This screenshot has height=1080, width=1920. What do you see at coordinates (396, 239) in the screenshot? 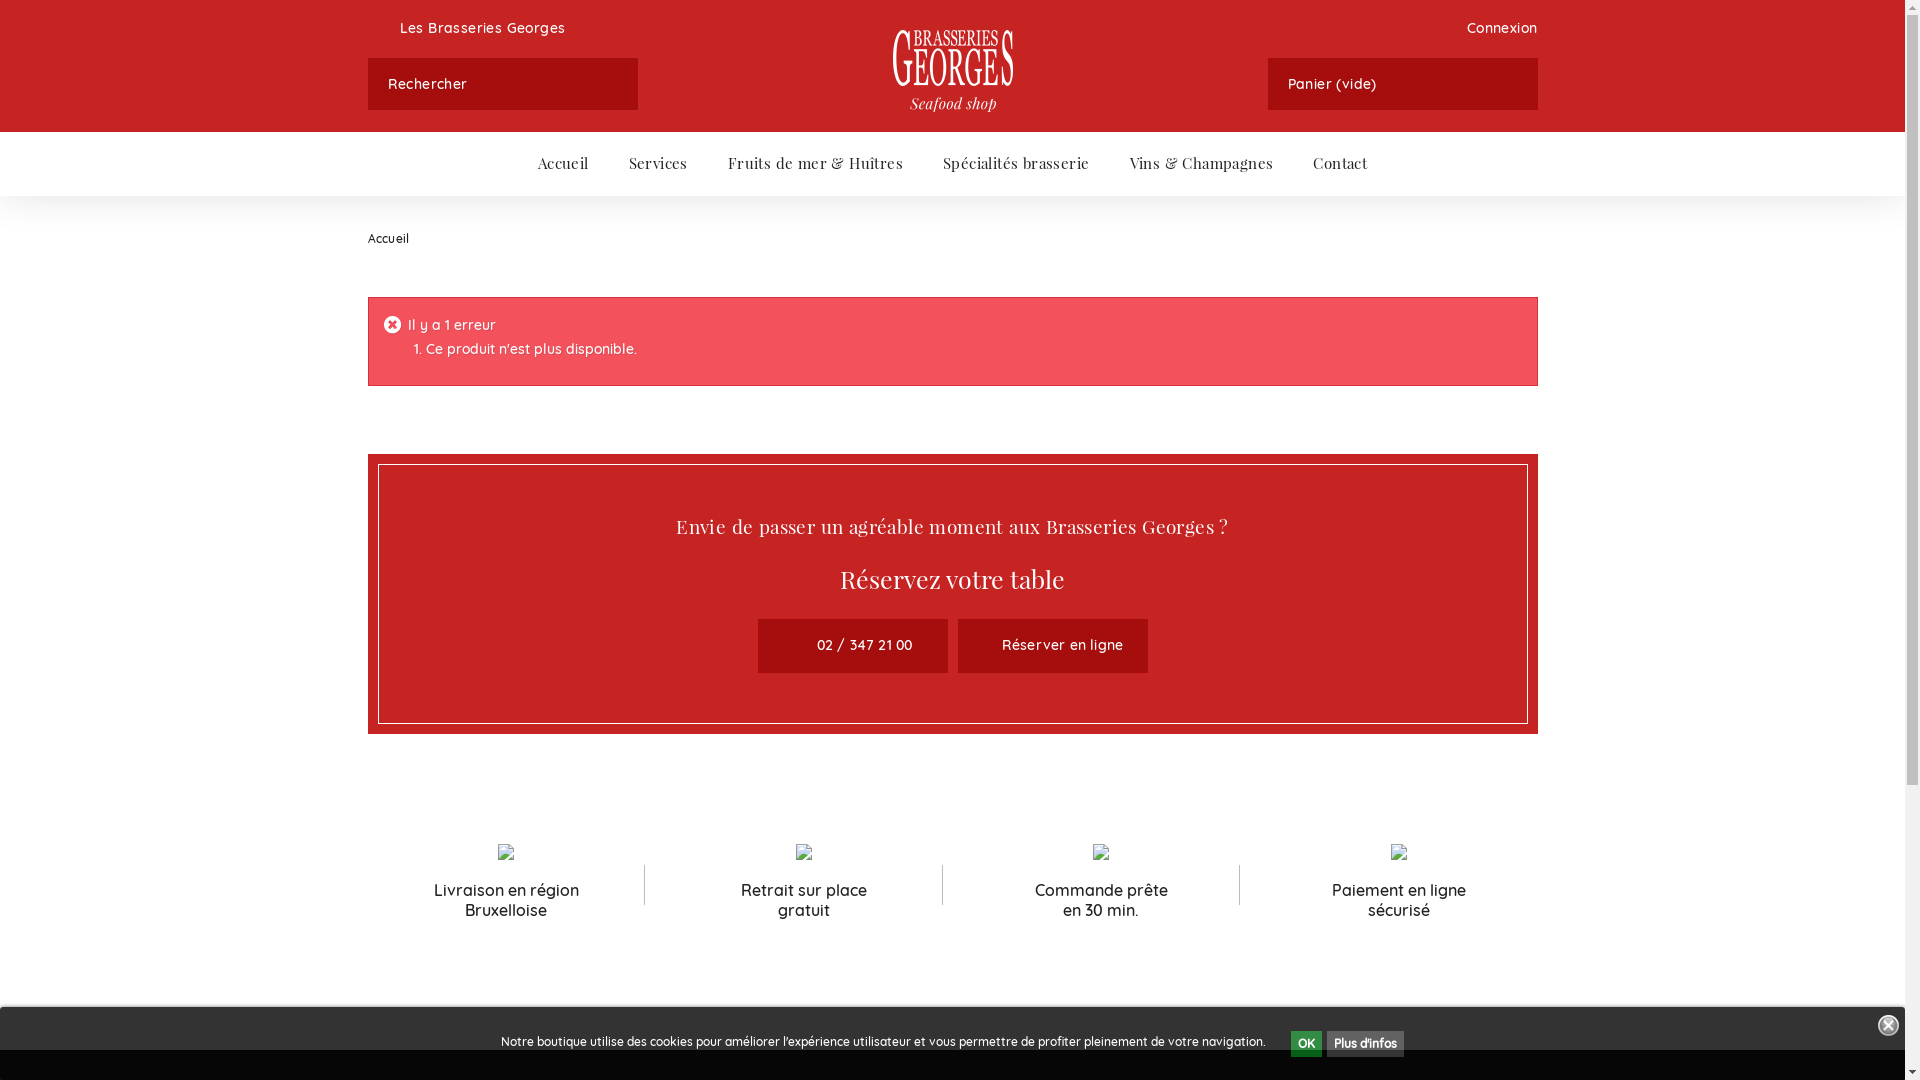
I see `Accueil` at bounding box center [396, 239].